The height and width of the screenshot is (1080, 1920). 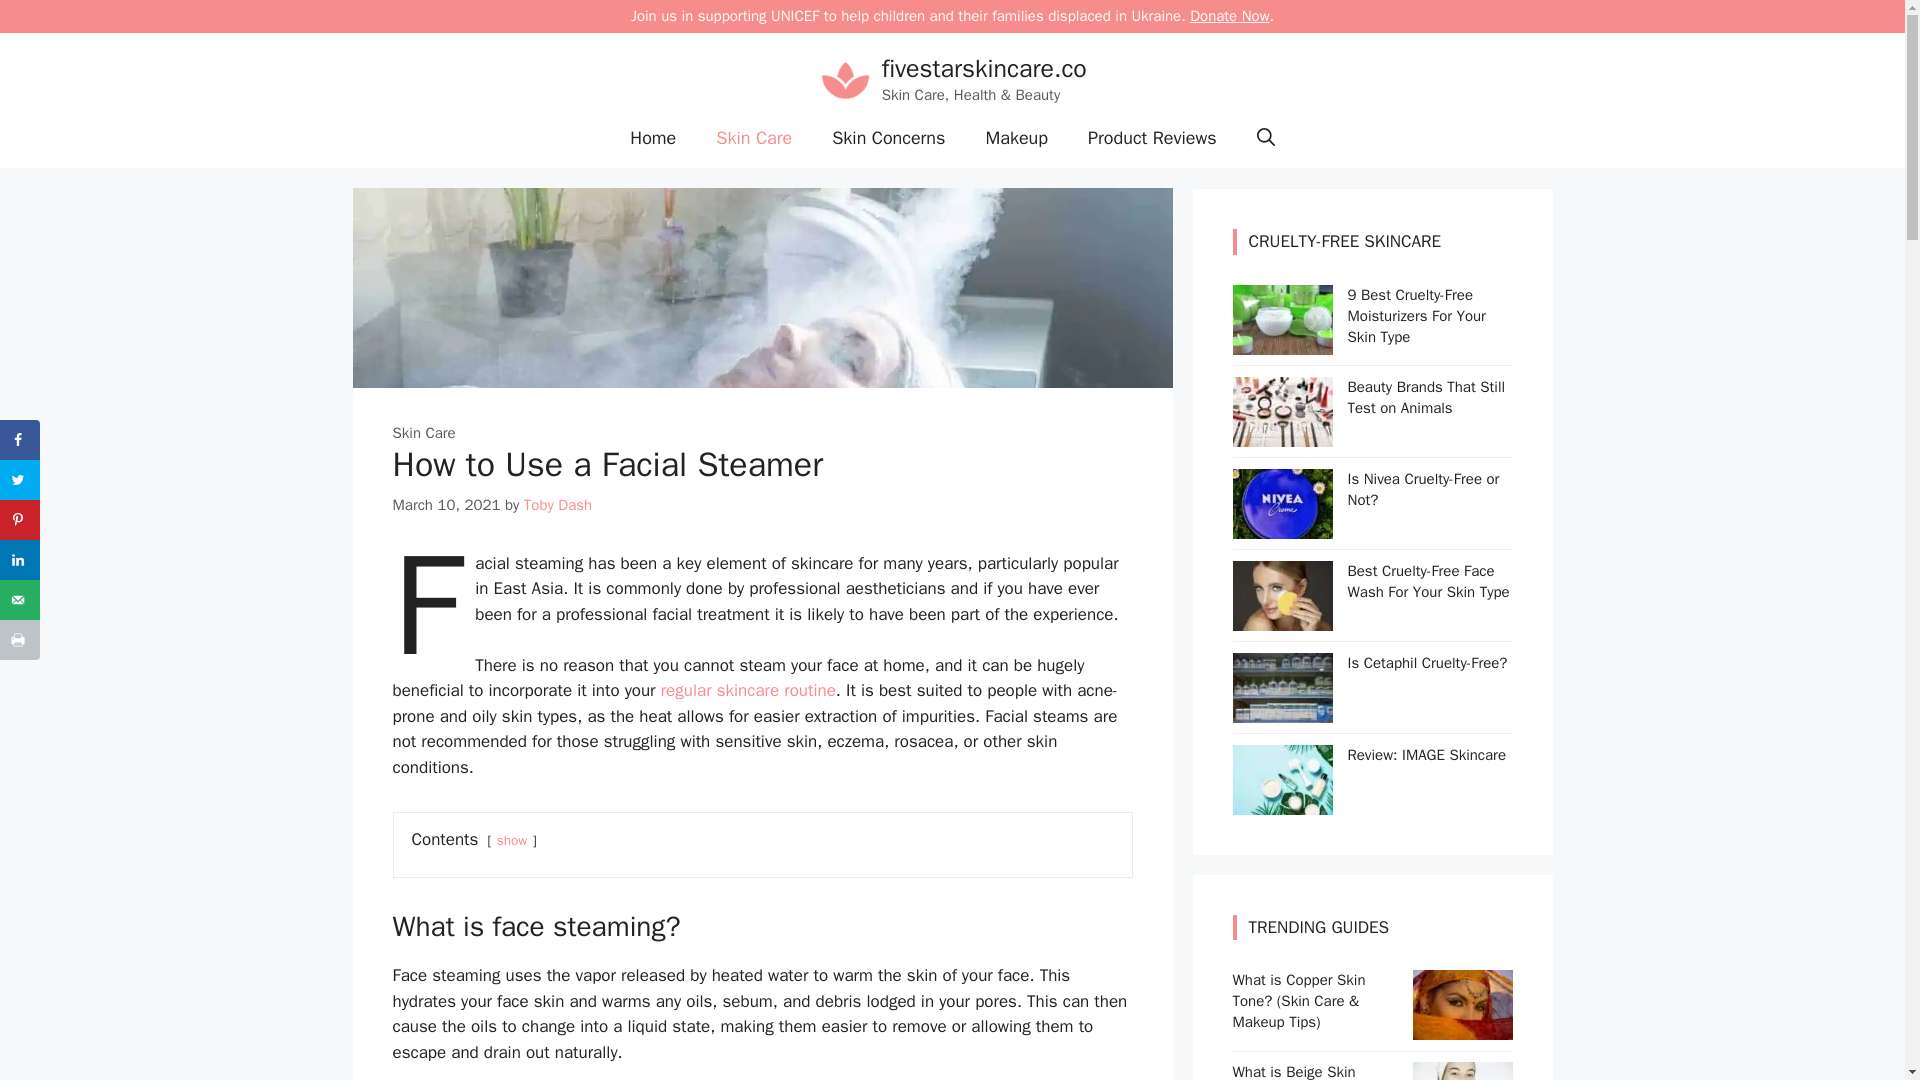 What do you see at coordinates (888, 138) in the screenshot?
I see `Skin Concerns` at bounding box center [888, 138].